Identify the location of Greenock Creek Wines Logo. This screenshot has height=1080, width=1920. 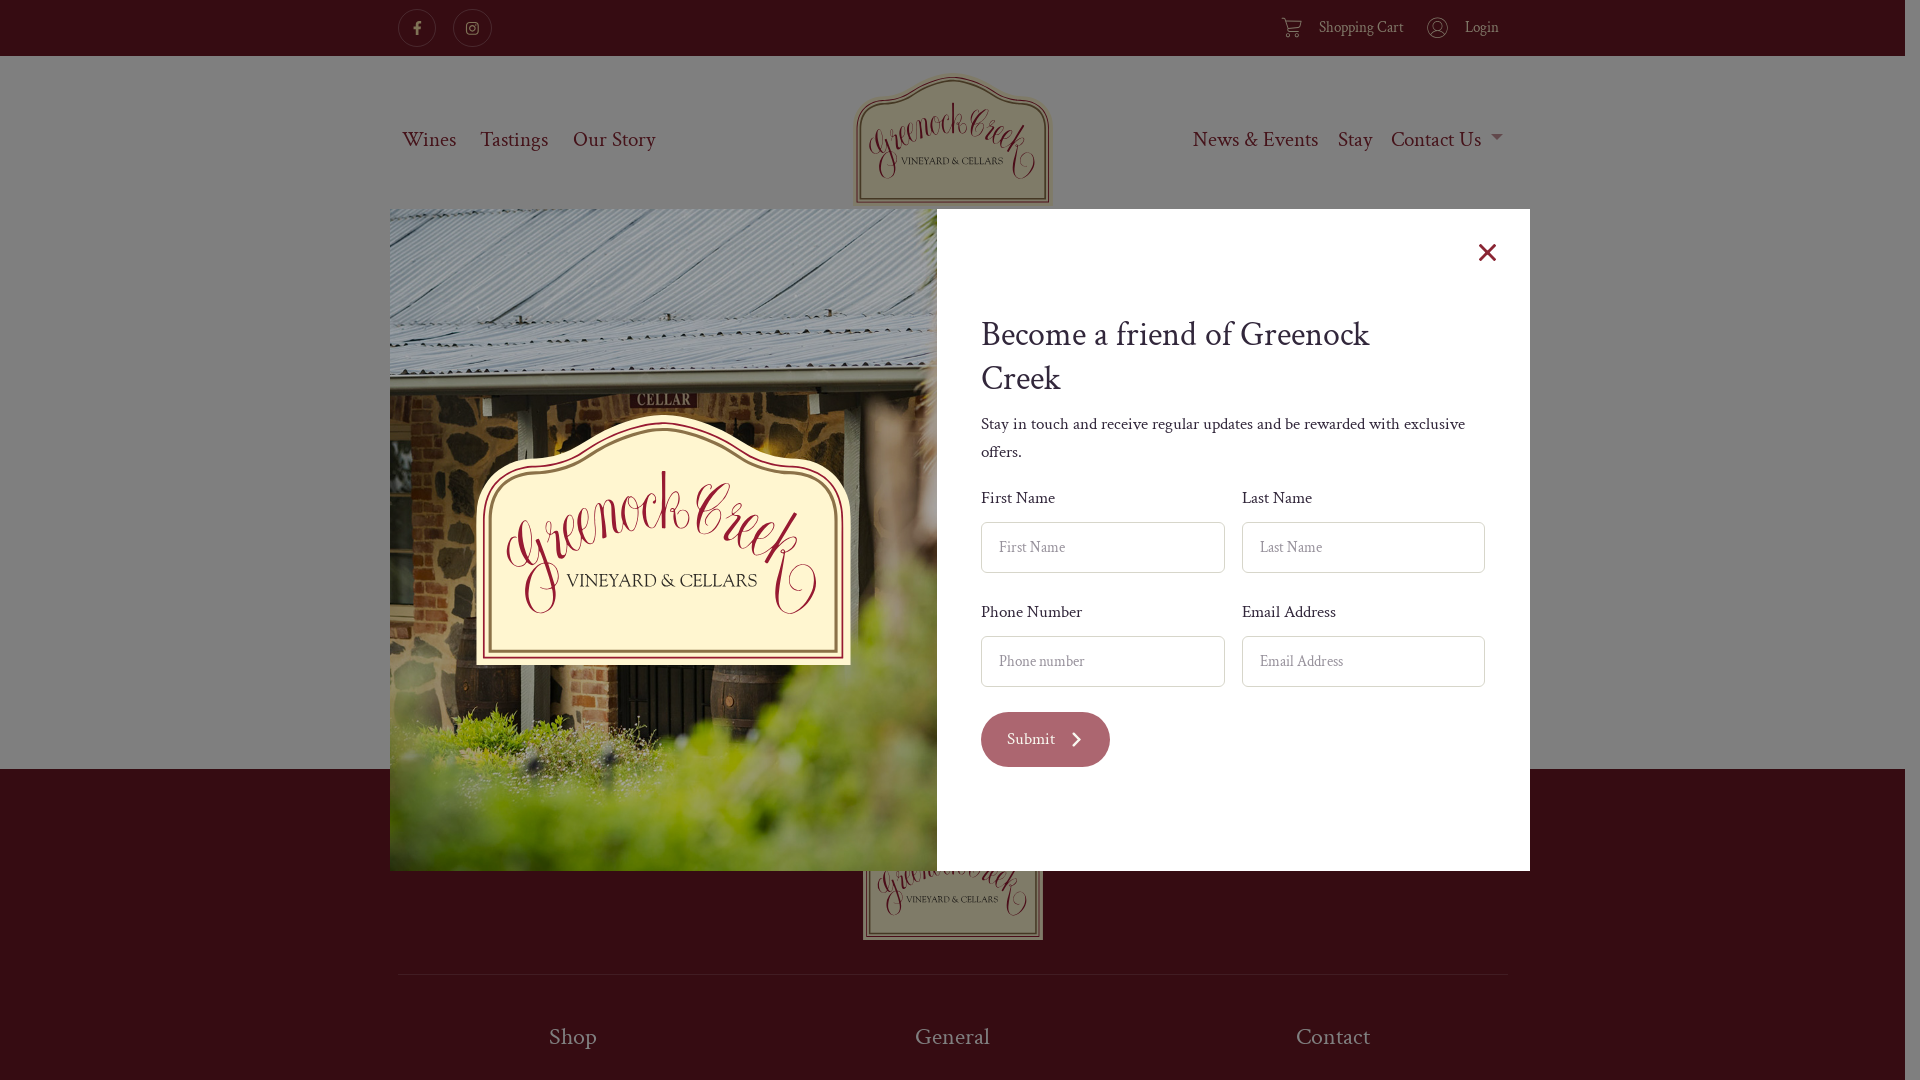
(952, 880).